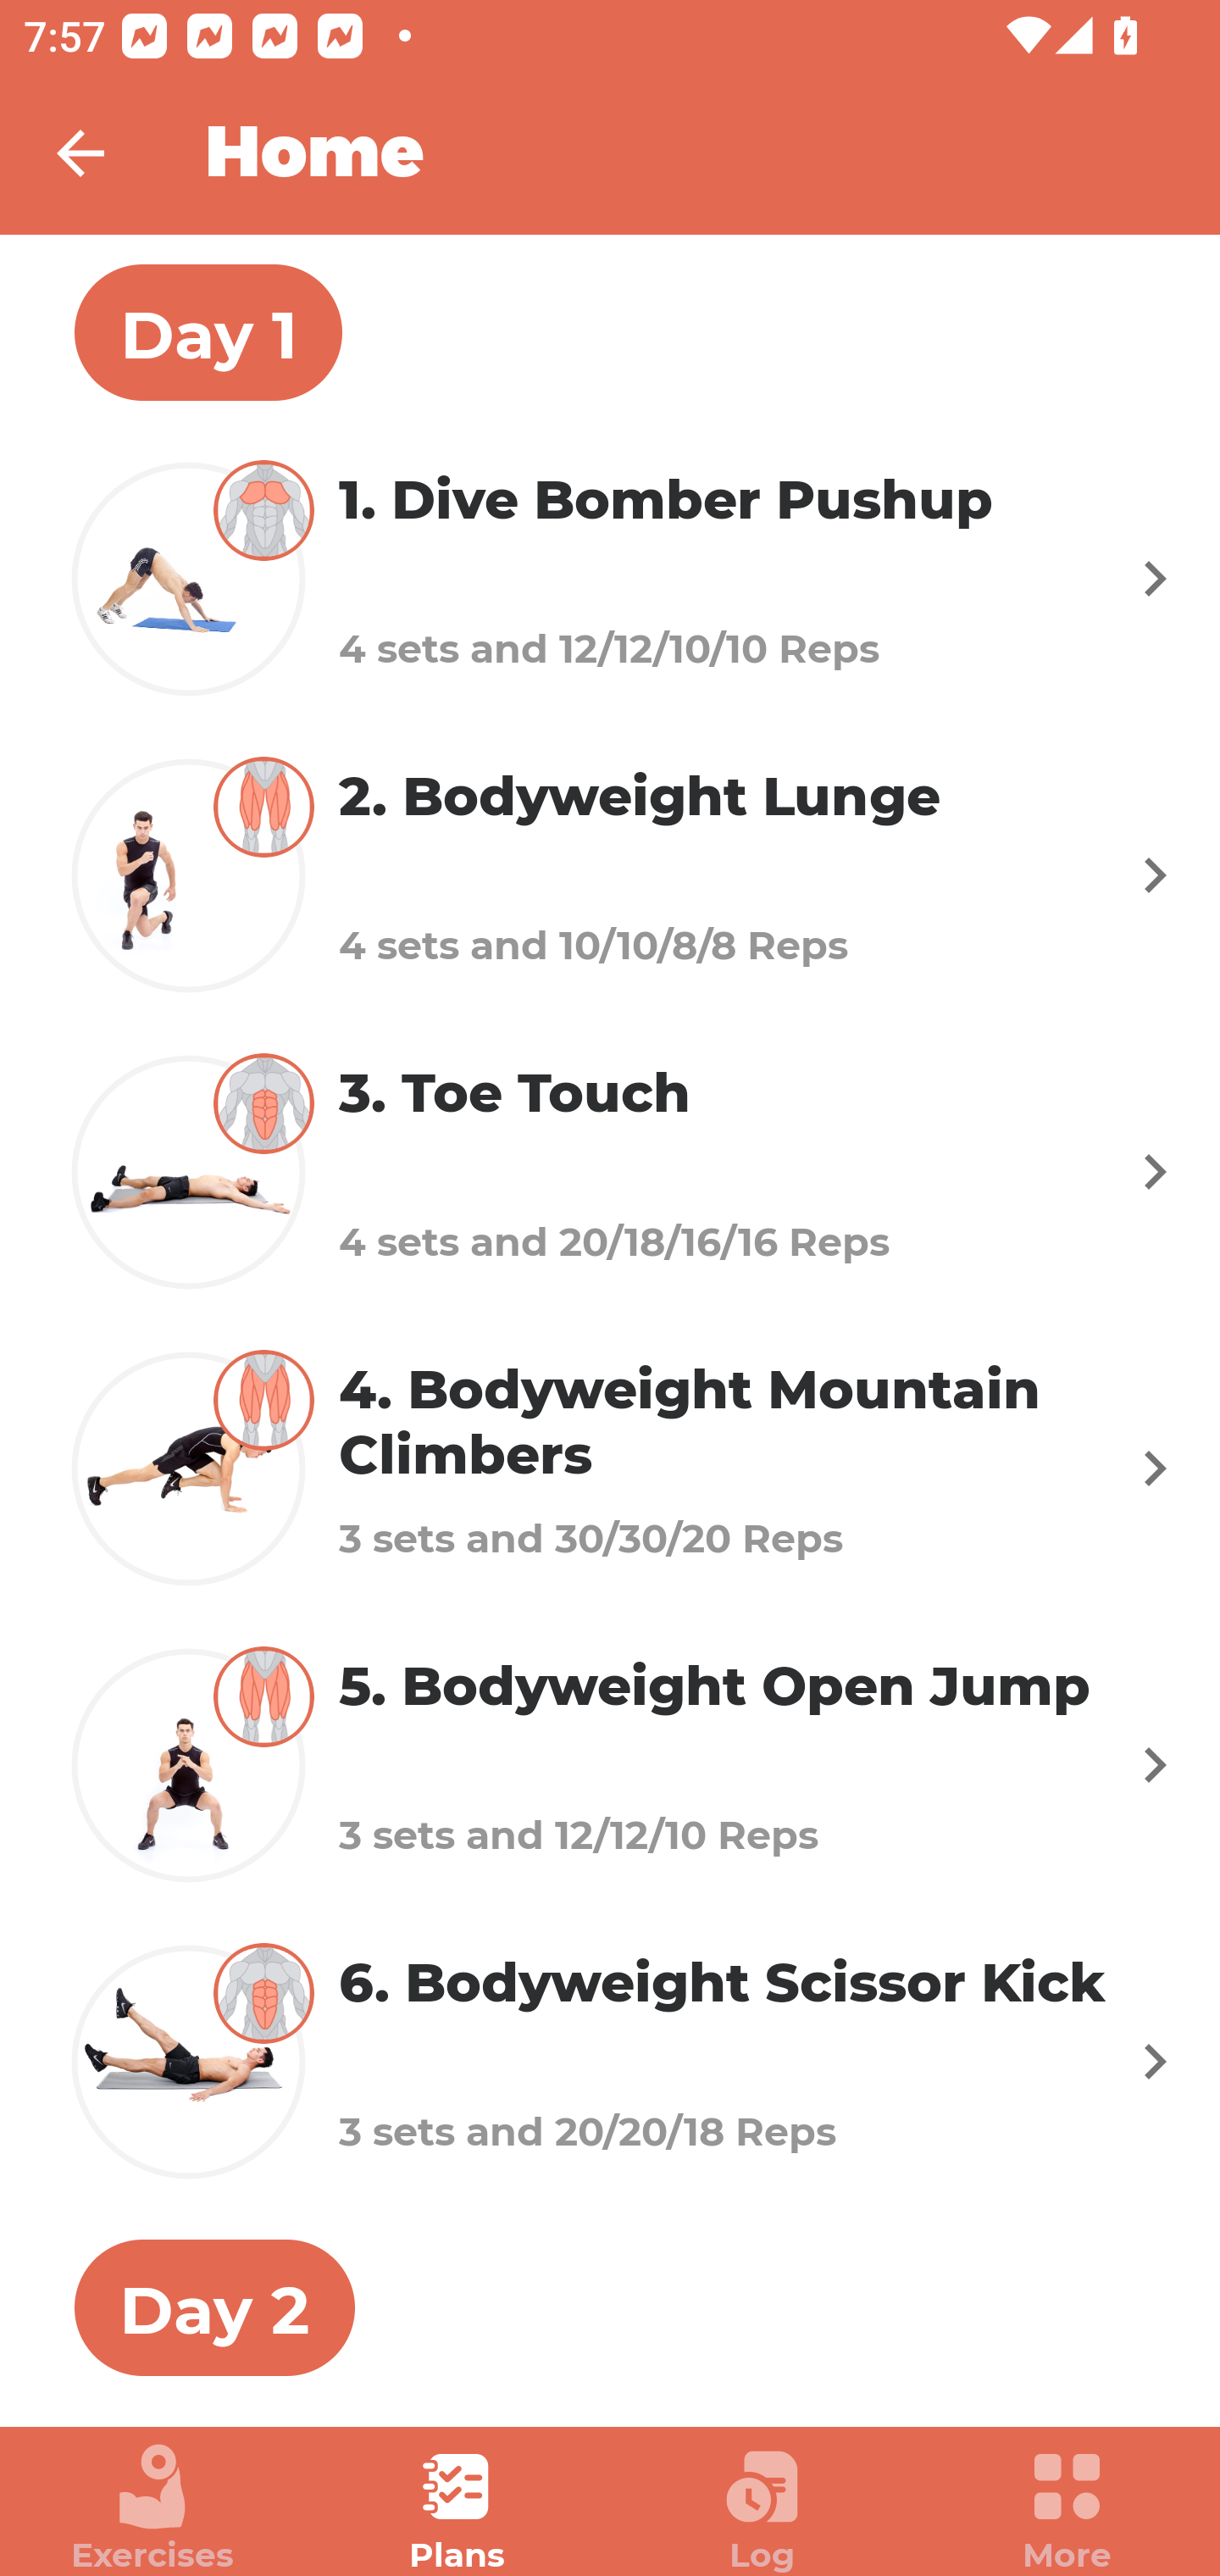 Image resolution: width=1220 pixels, height=2576 pixels. Describe the element at coordinates (610, 1766) in the screenshot. I see `5. Bodyweight Open Jump 3 sets and 12/12/10 Reps` at that location.